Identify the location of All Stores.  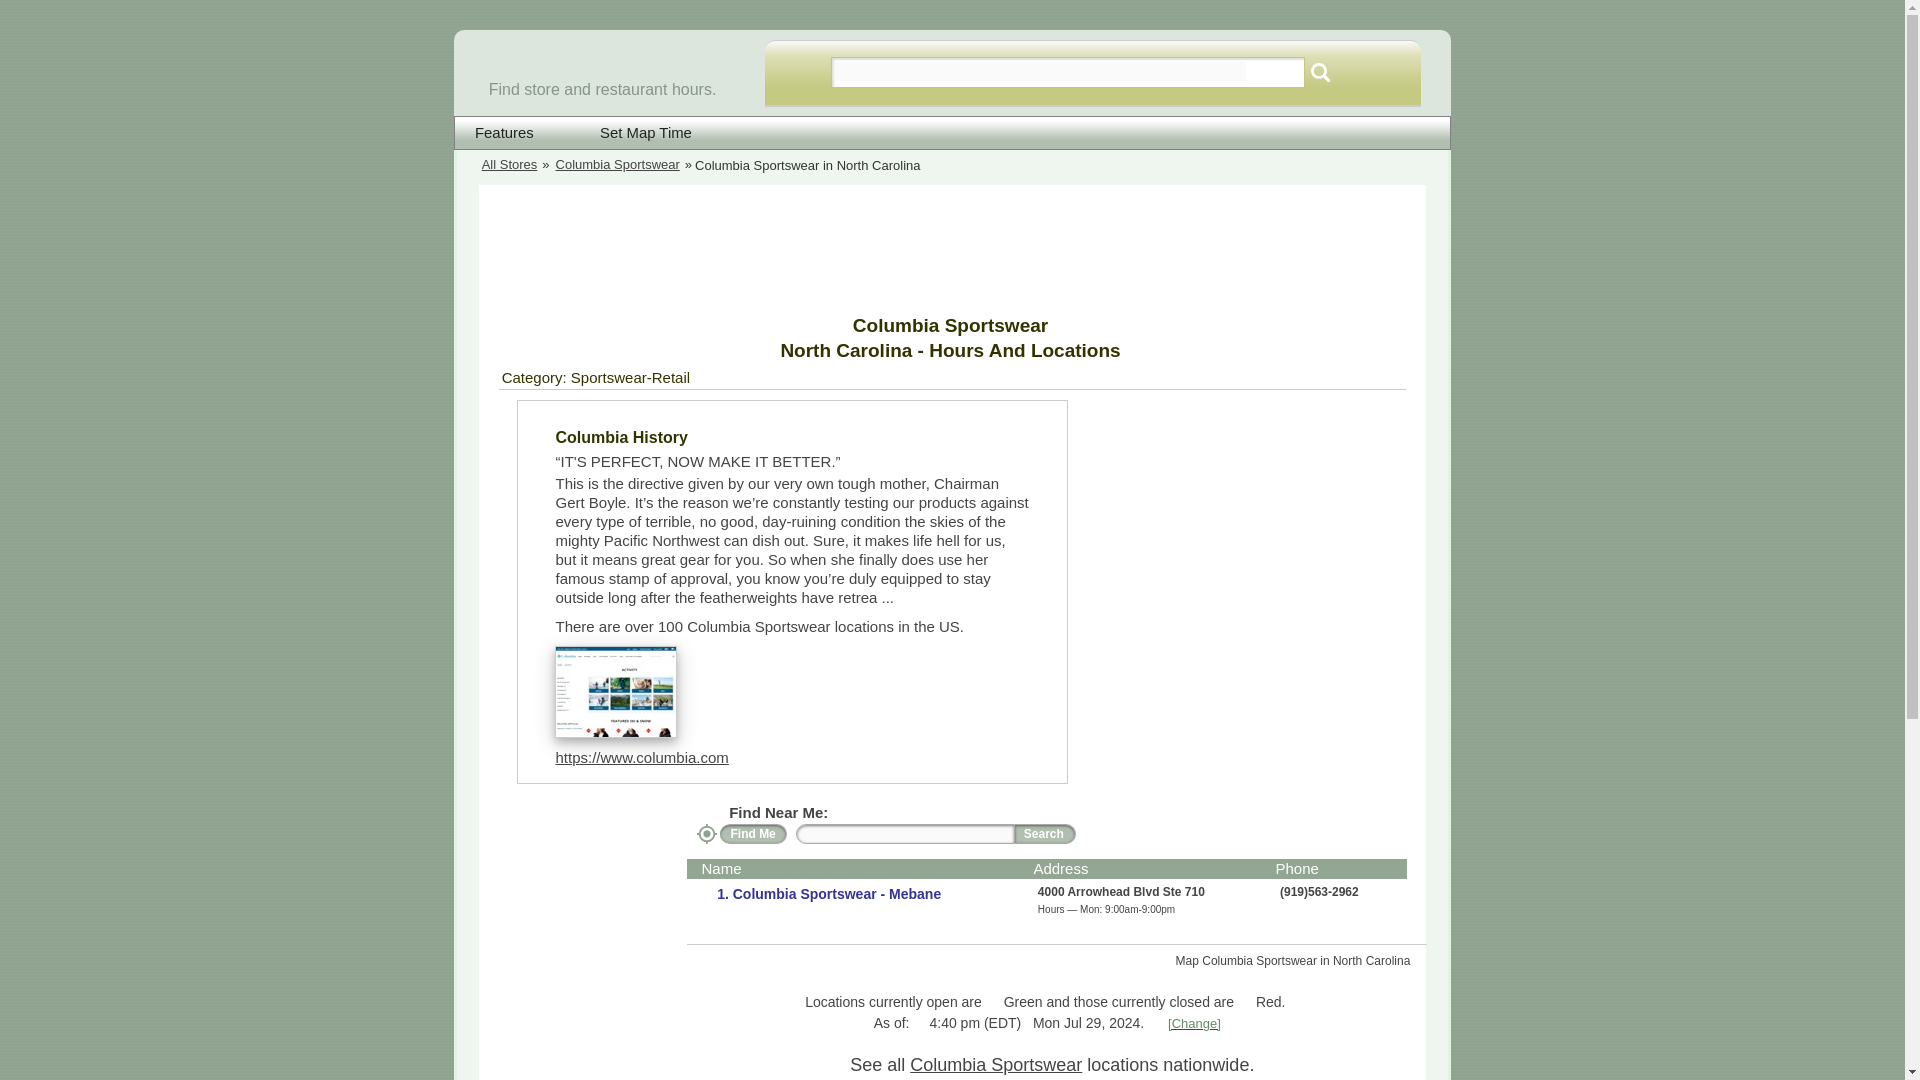
(509, 166).